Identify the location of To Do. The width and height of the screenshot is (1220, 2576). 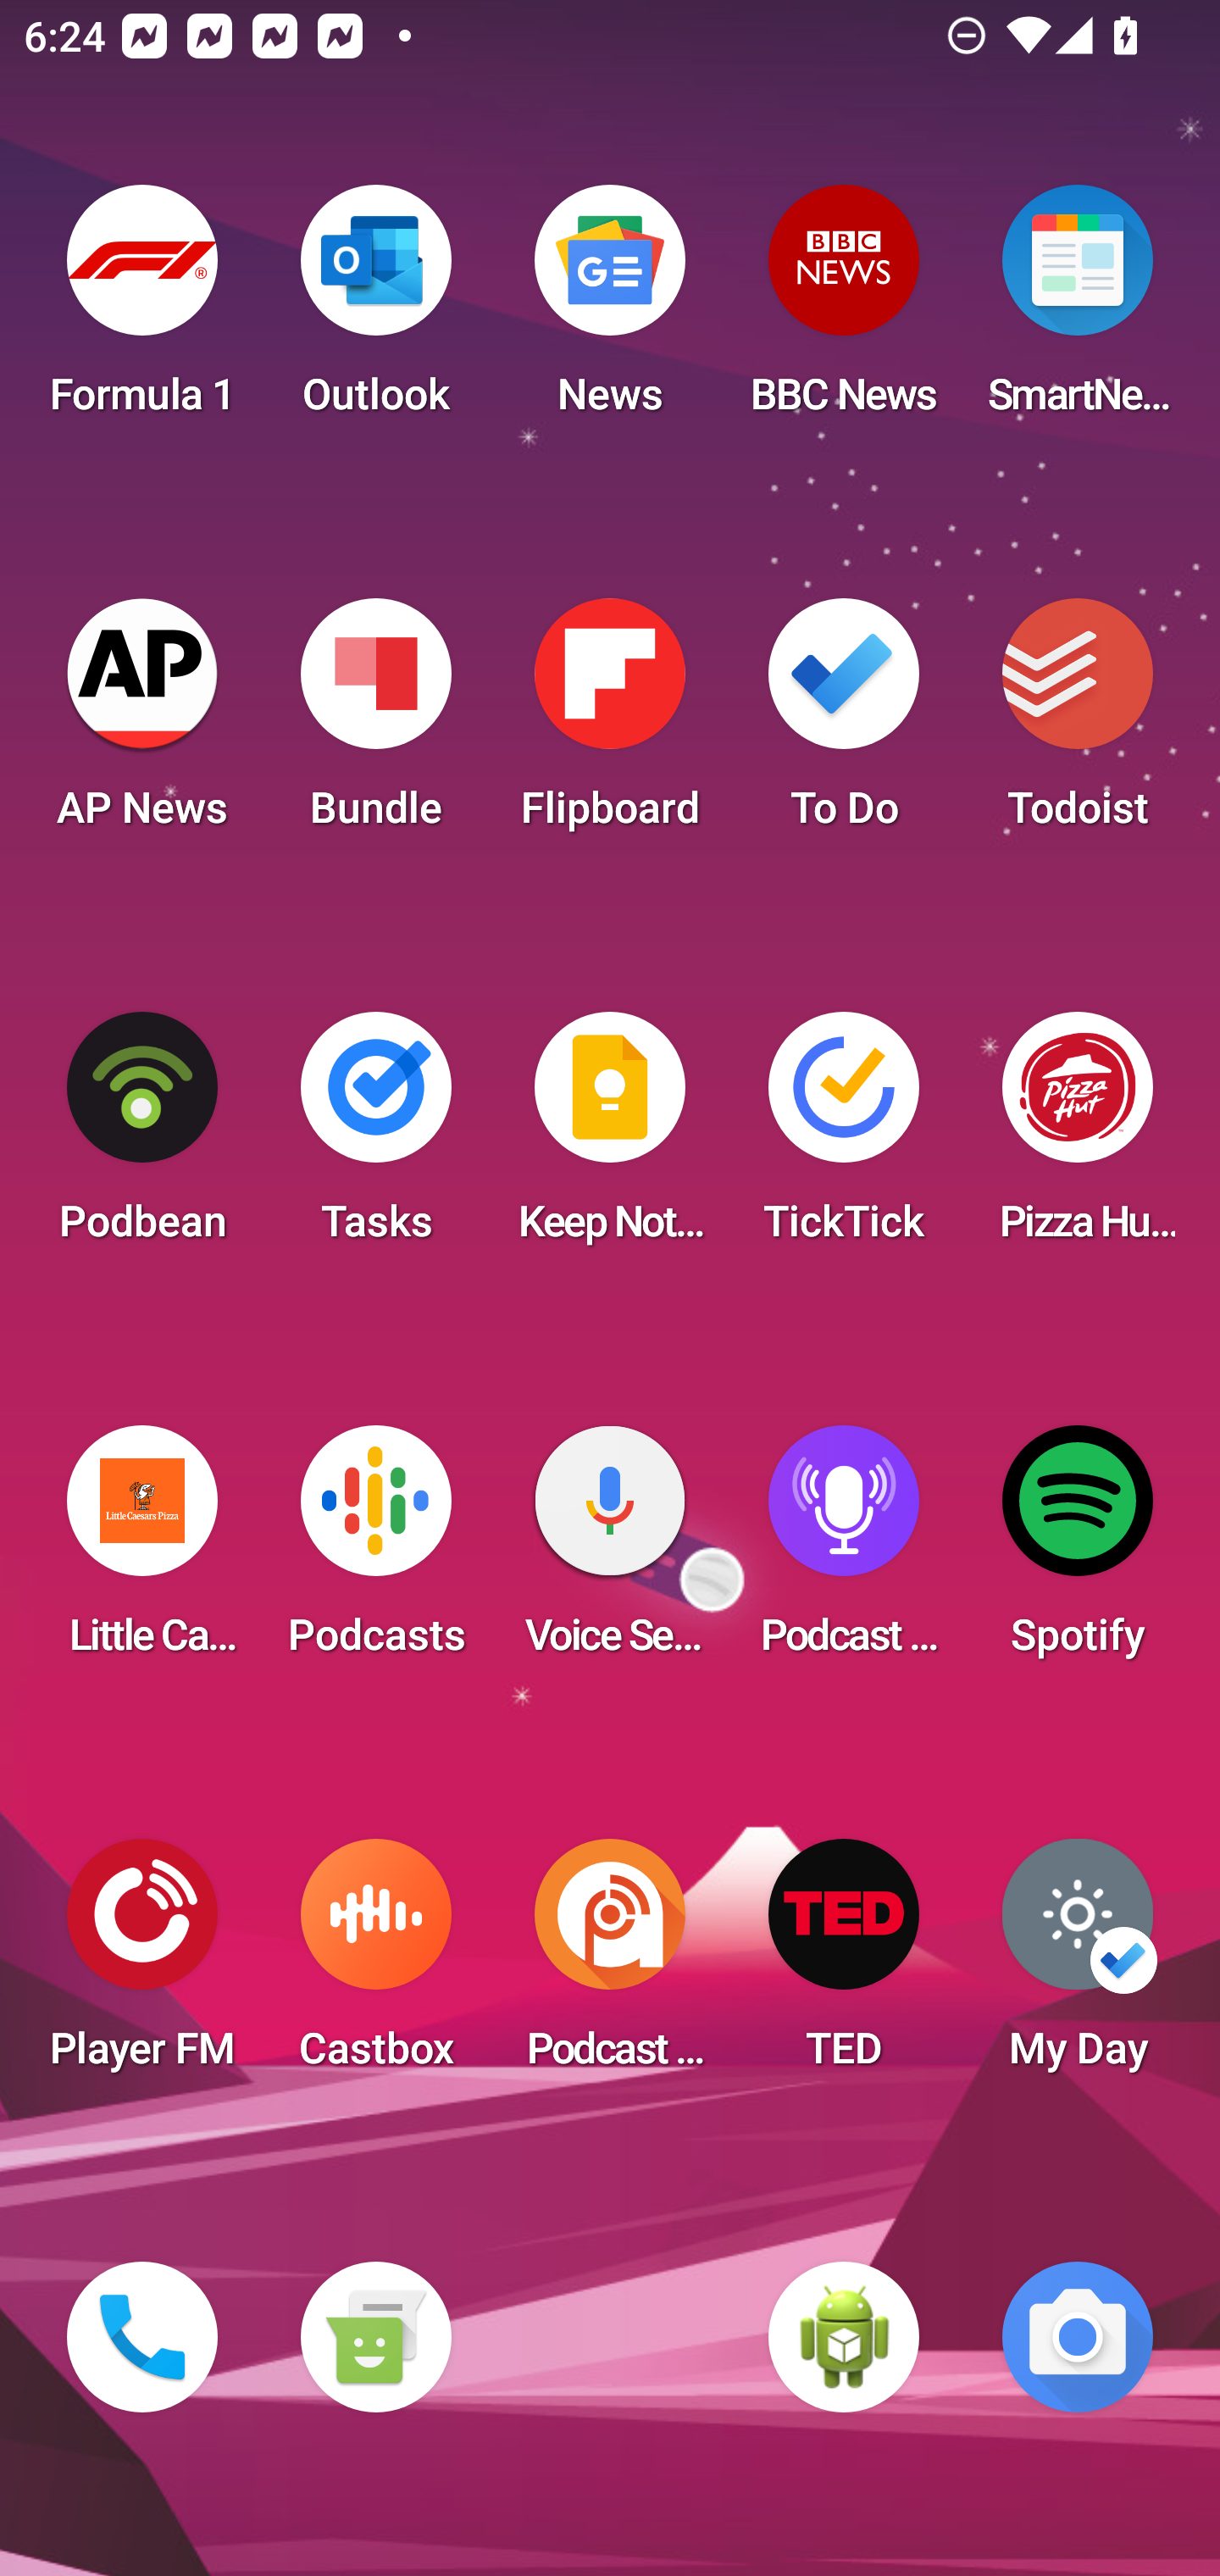
(844, 724).